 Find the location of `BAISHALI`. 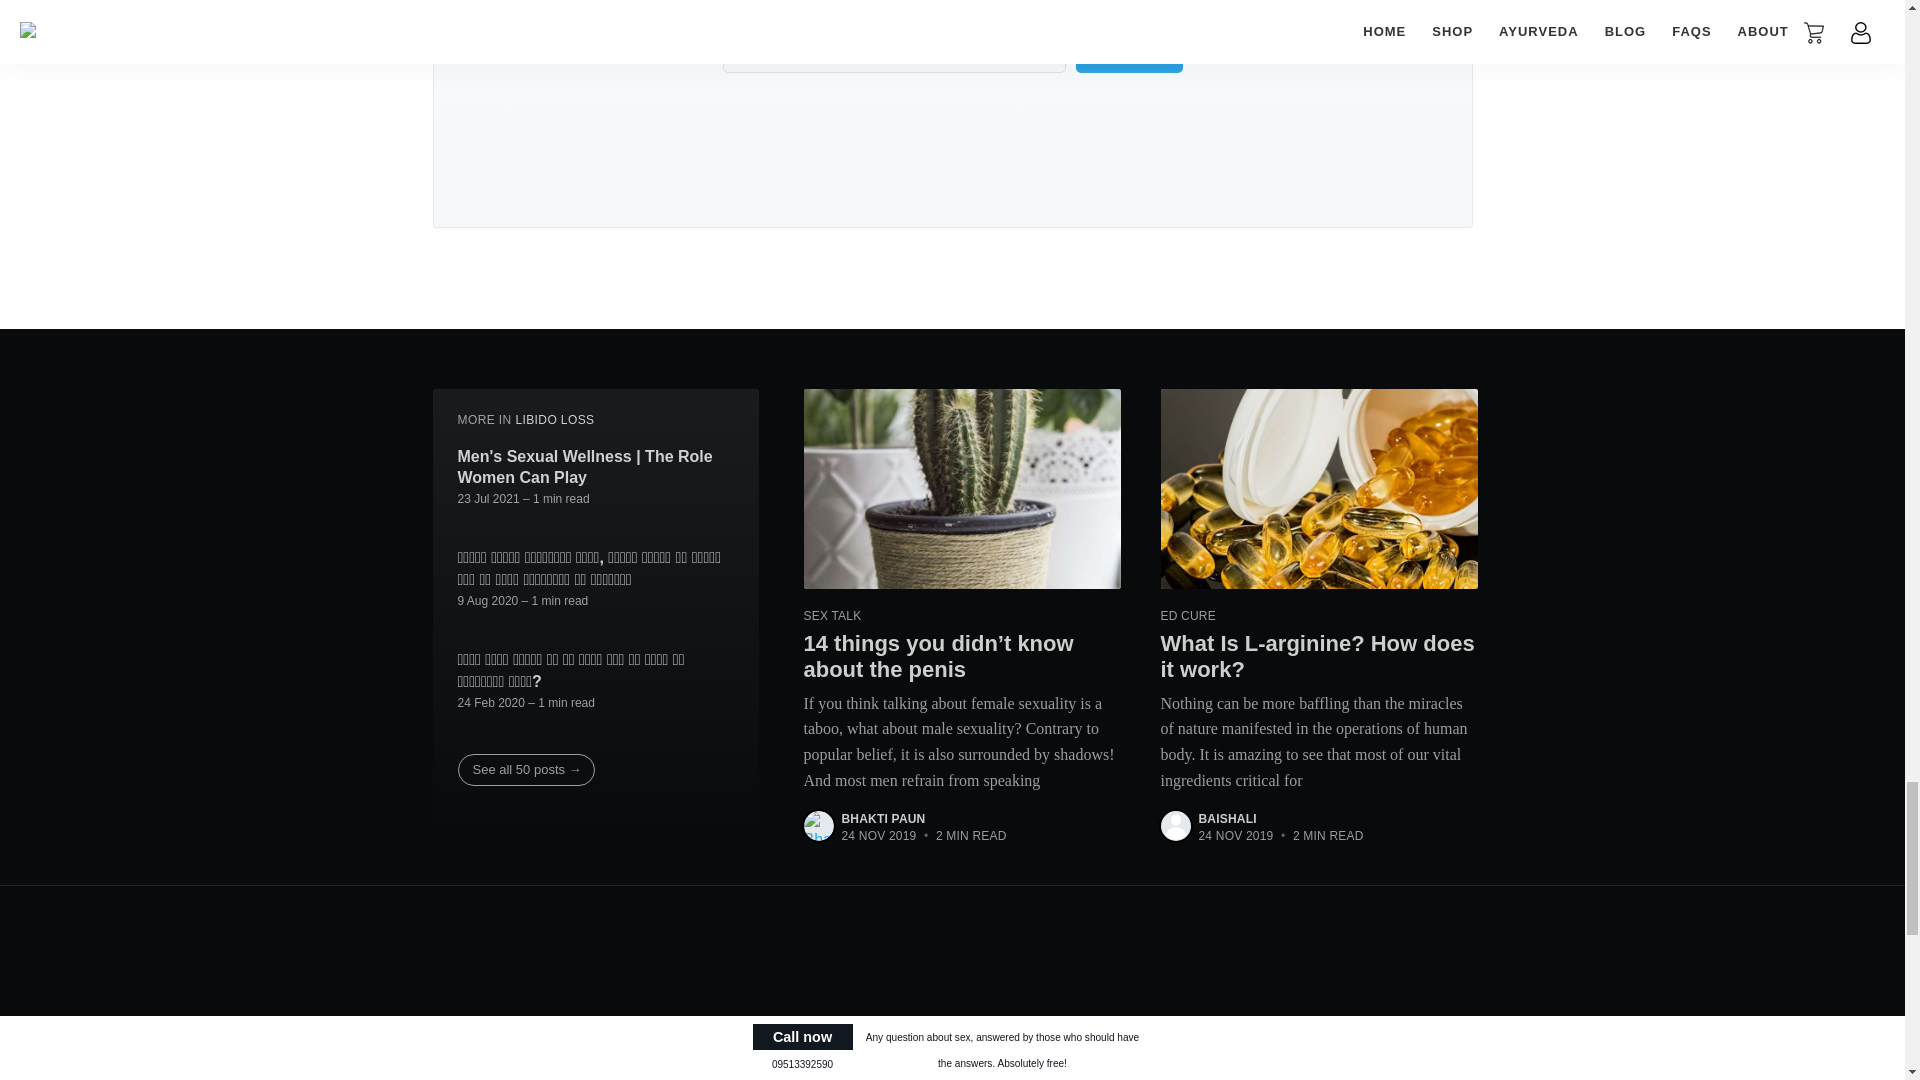

BAISHALI is located at coordinates (1226, 819).